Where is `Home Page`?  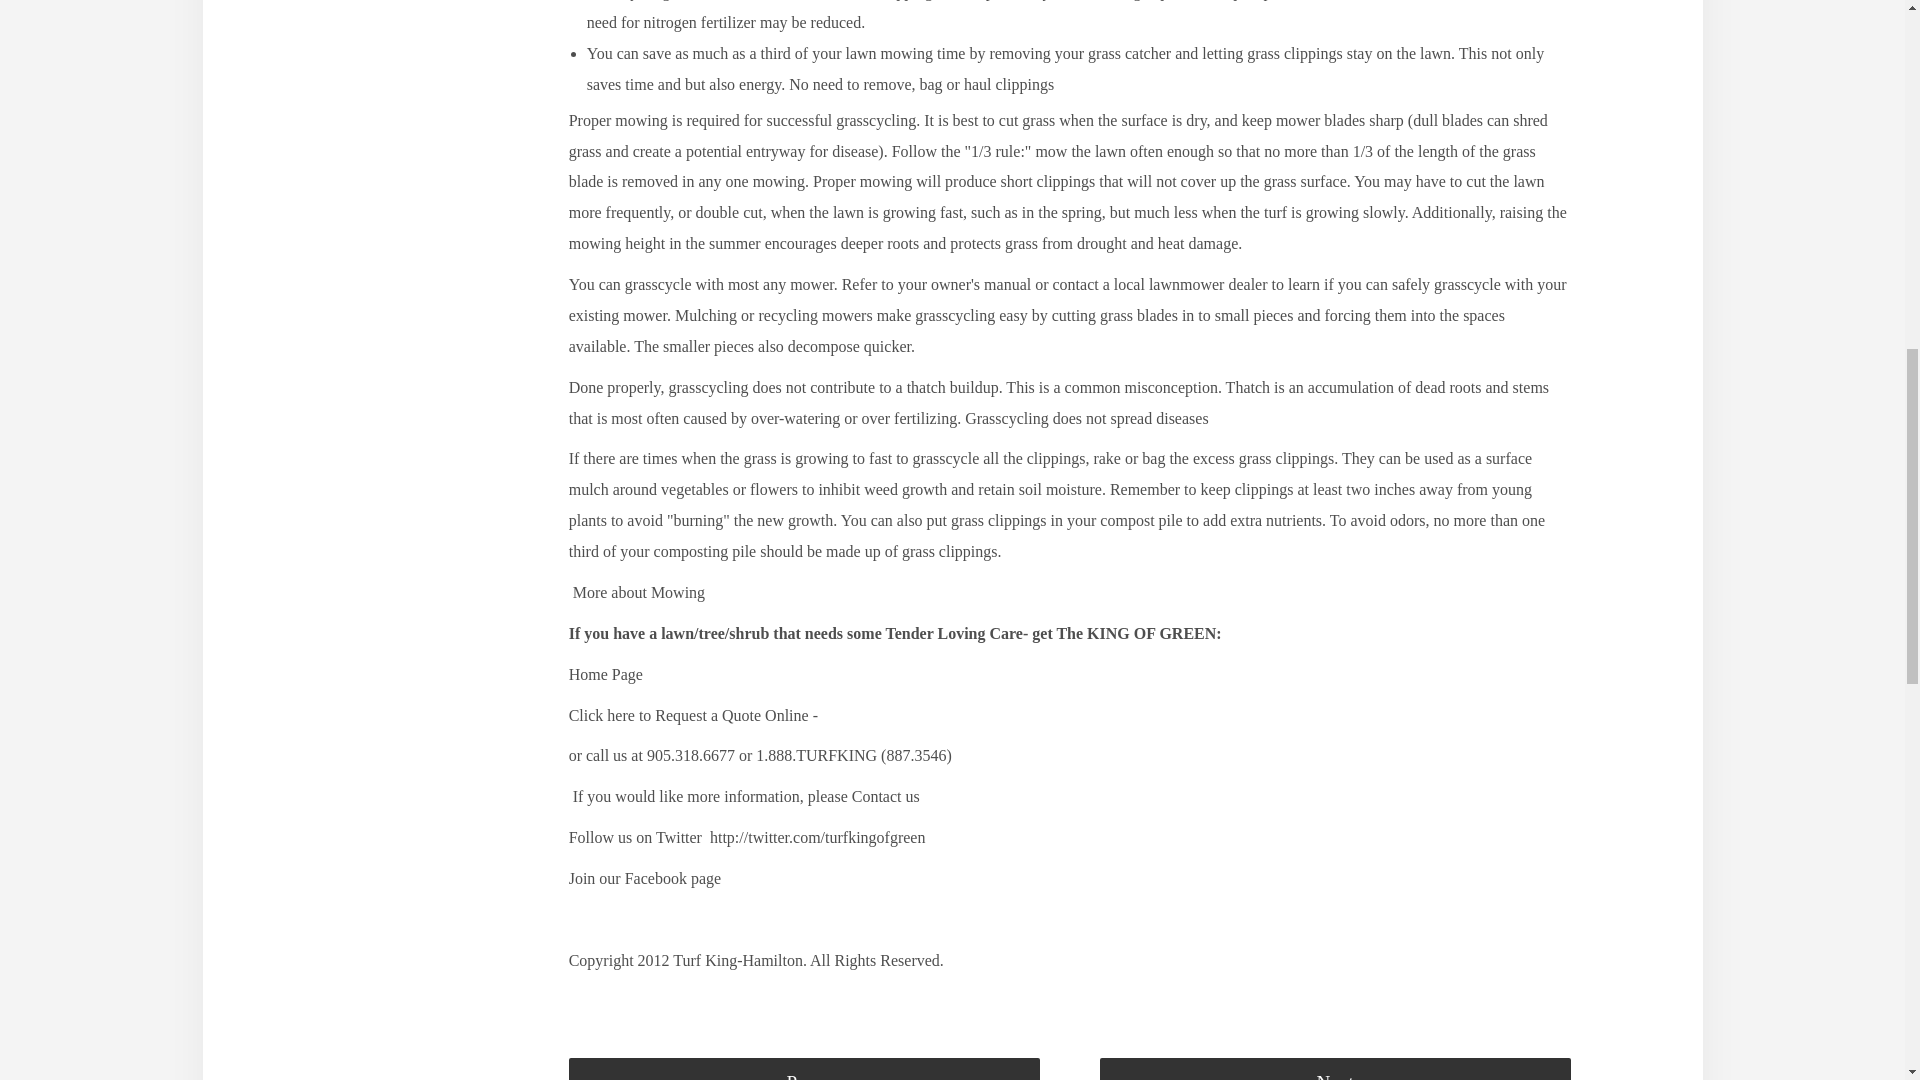 Home Page is located at coordinates (606, 674).